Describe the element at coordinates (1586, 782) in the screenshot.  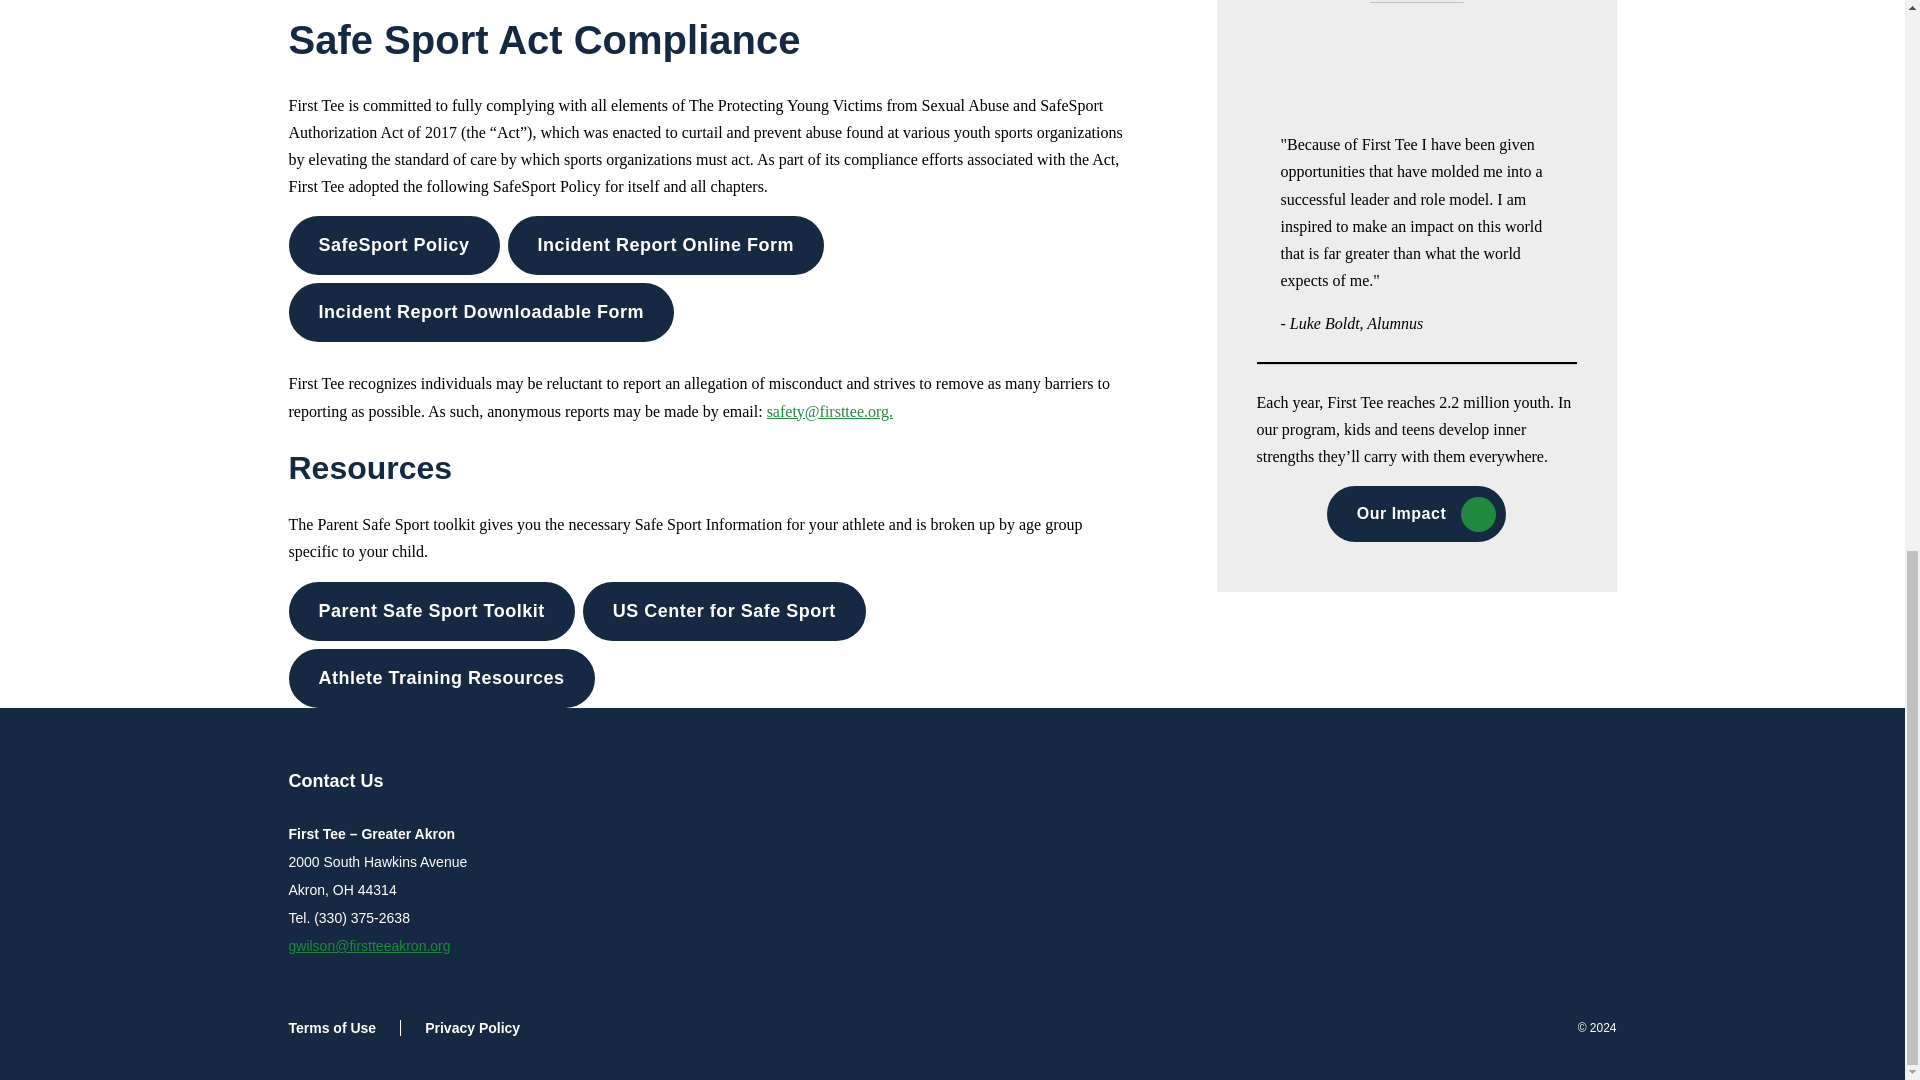
I see `Open youtube in a new window` at that location.